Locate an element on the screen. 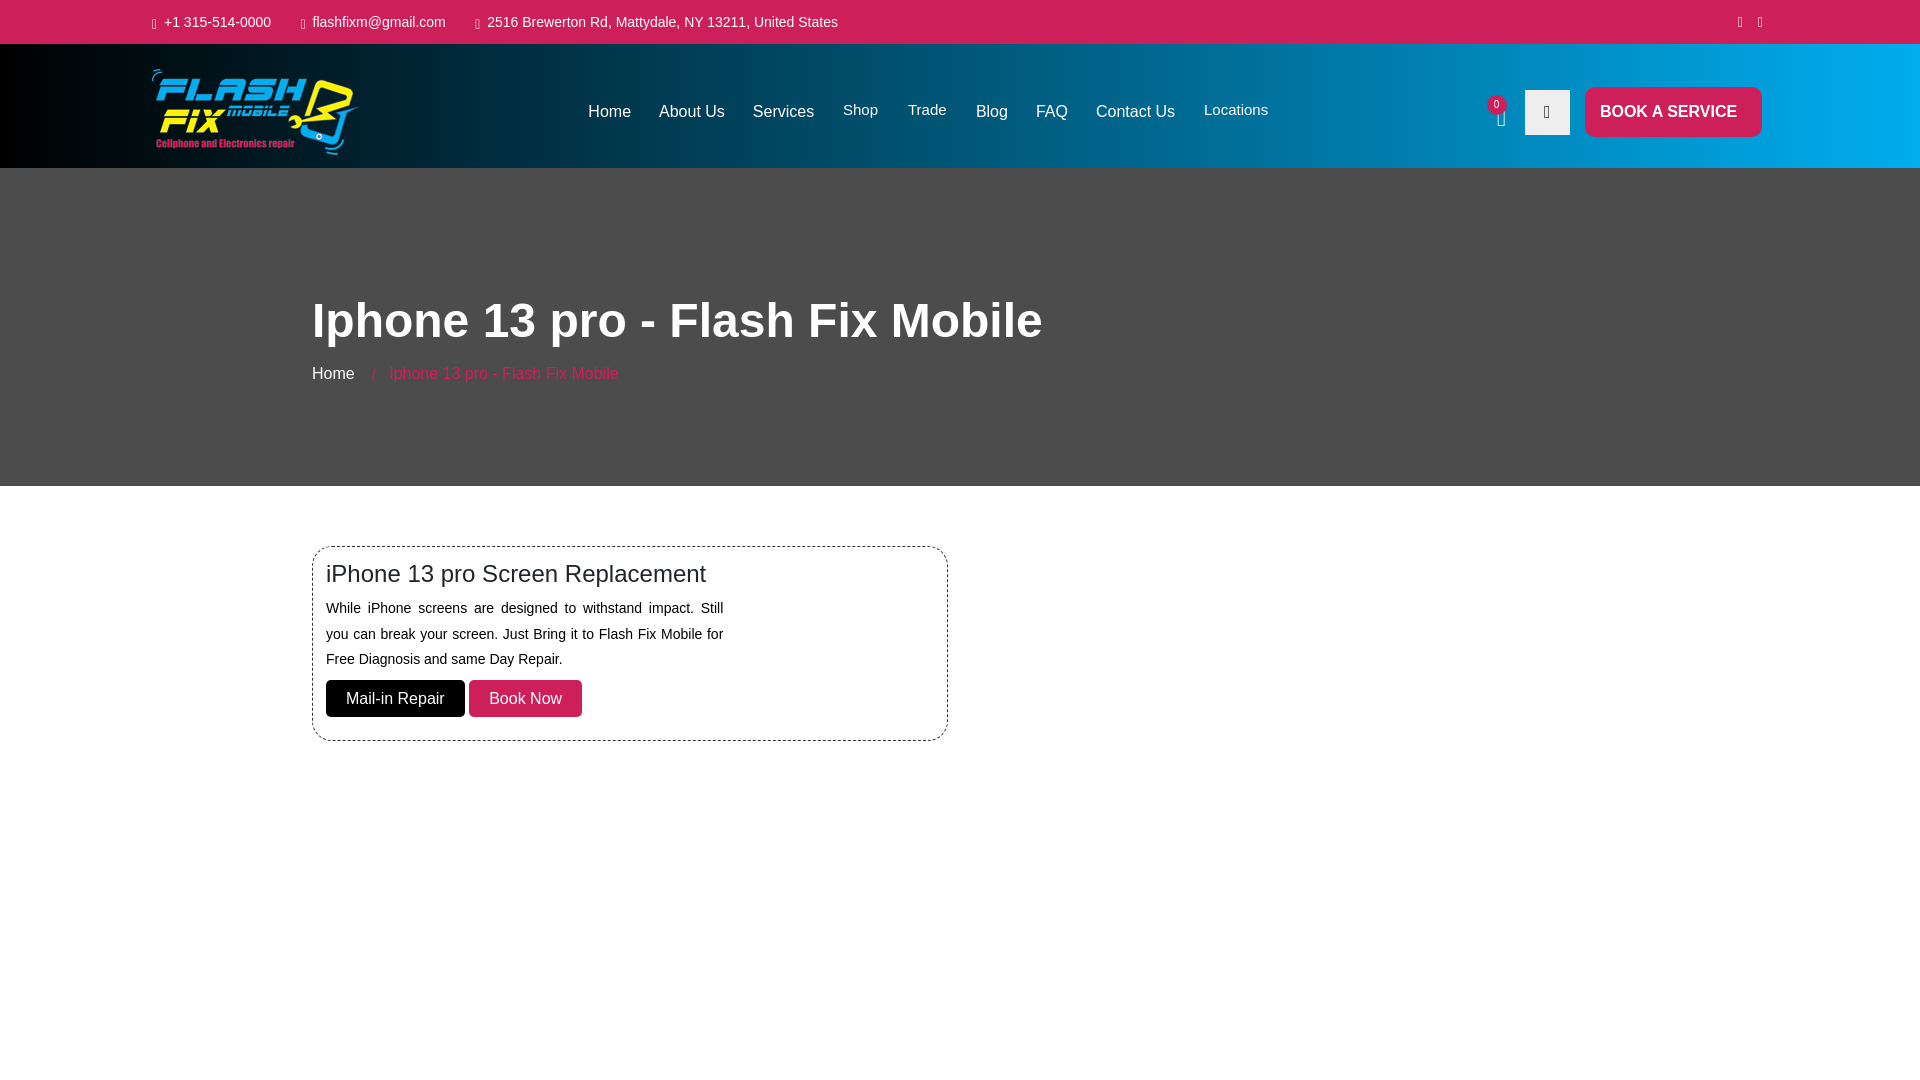  Blog is located at coordinates (992, 112).